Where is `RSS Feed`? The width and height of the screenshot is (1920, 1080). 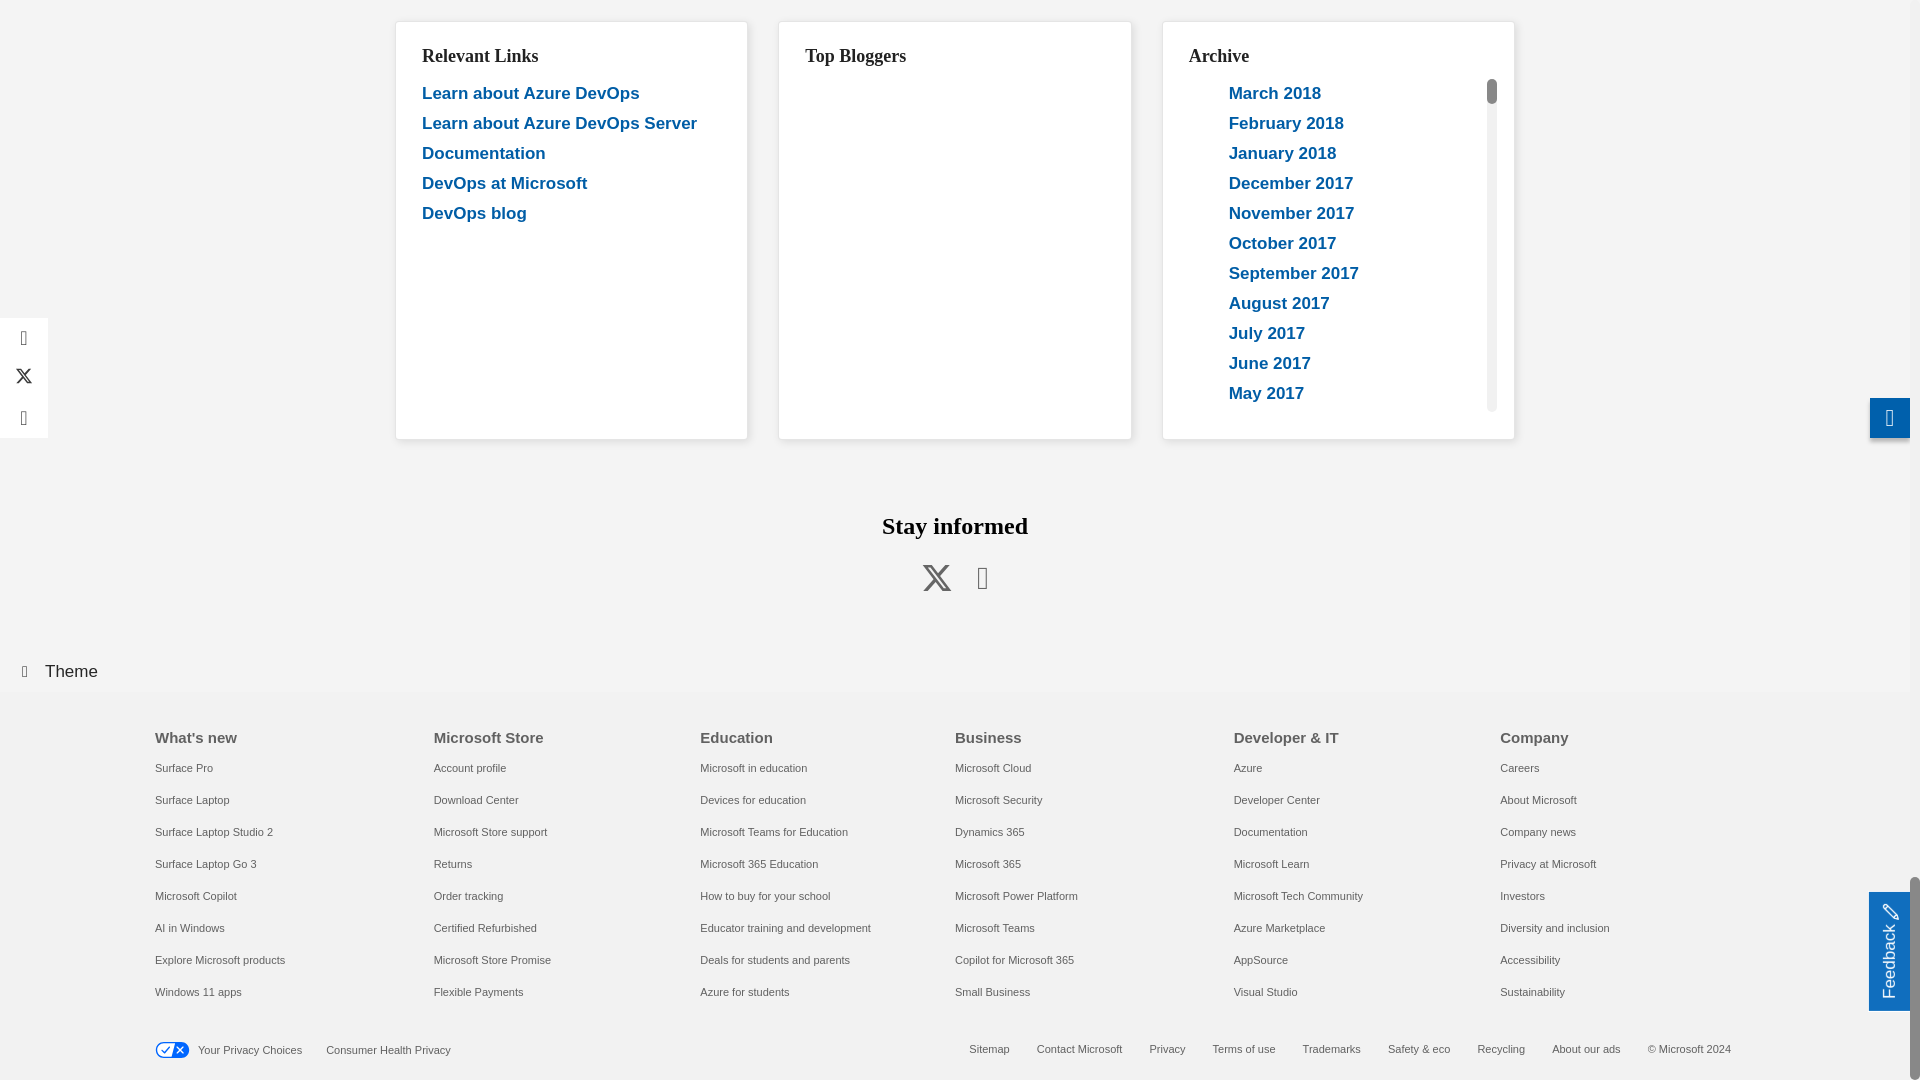 RSS Feed is located at coordinates (982, 578).